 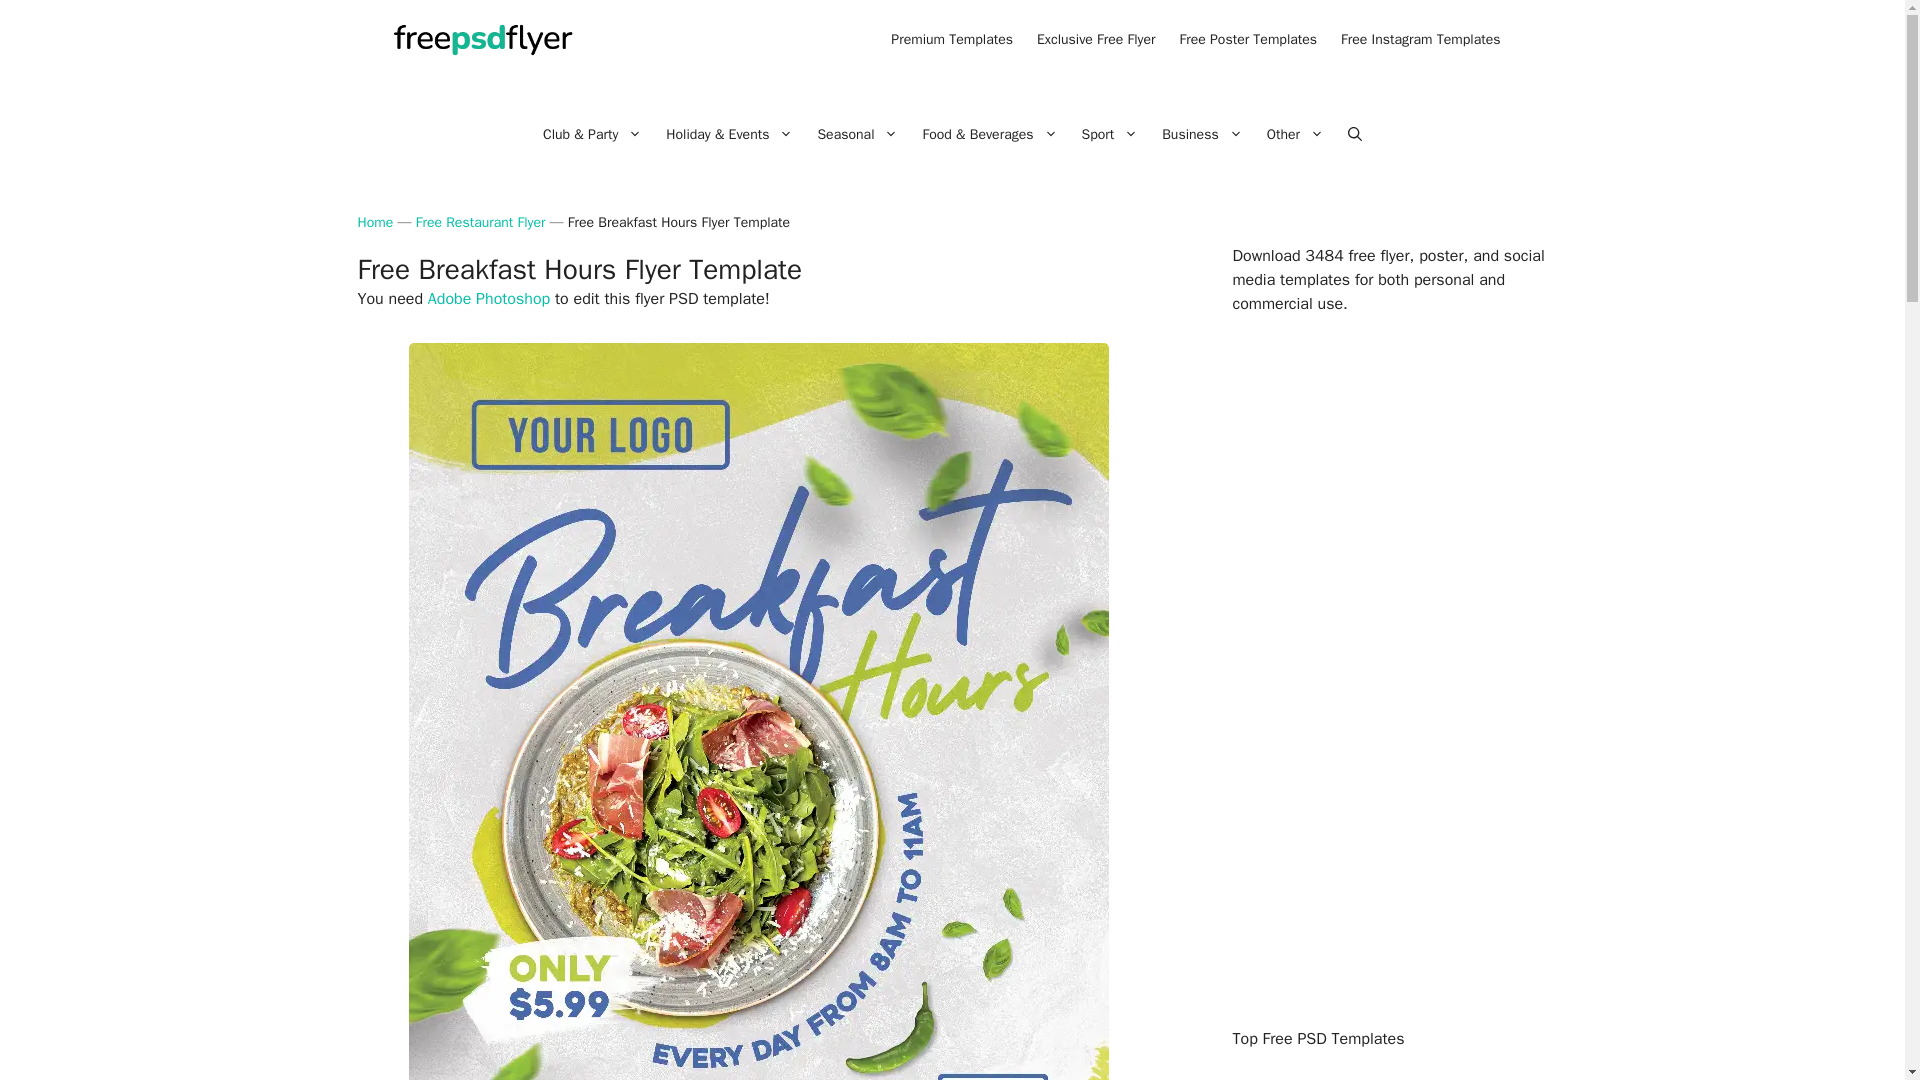 I want to click on Miscellaneous Free PSD Flyer Categories, so click(x=1296, y=134).